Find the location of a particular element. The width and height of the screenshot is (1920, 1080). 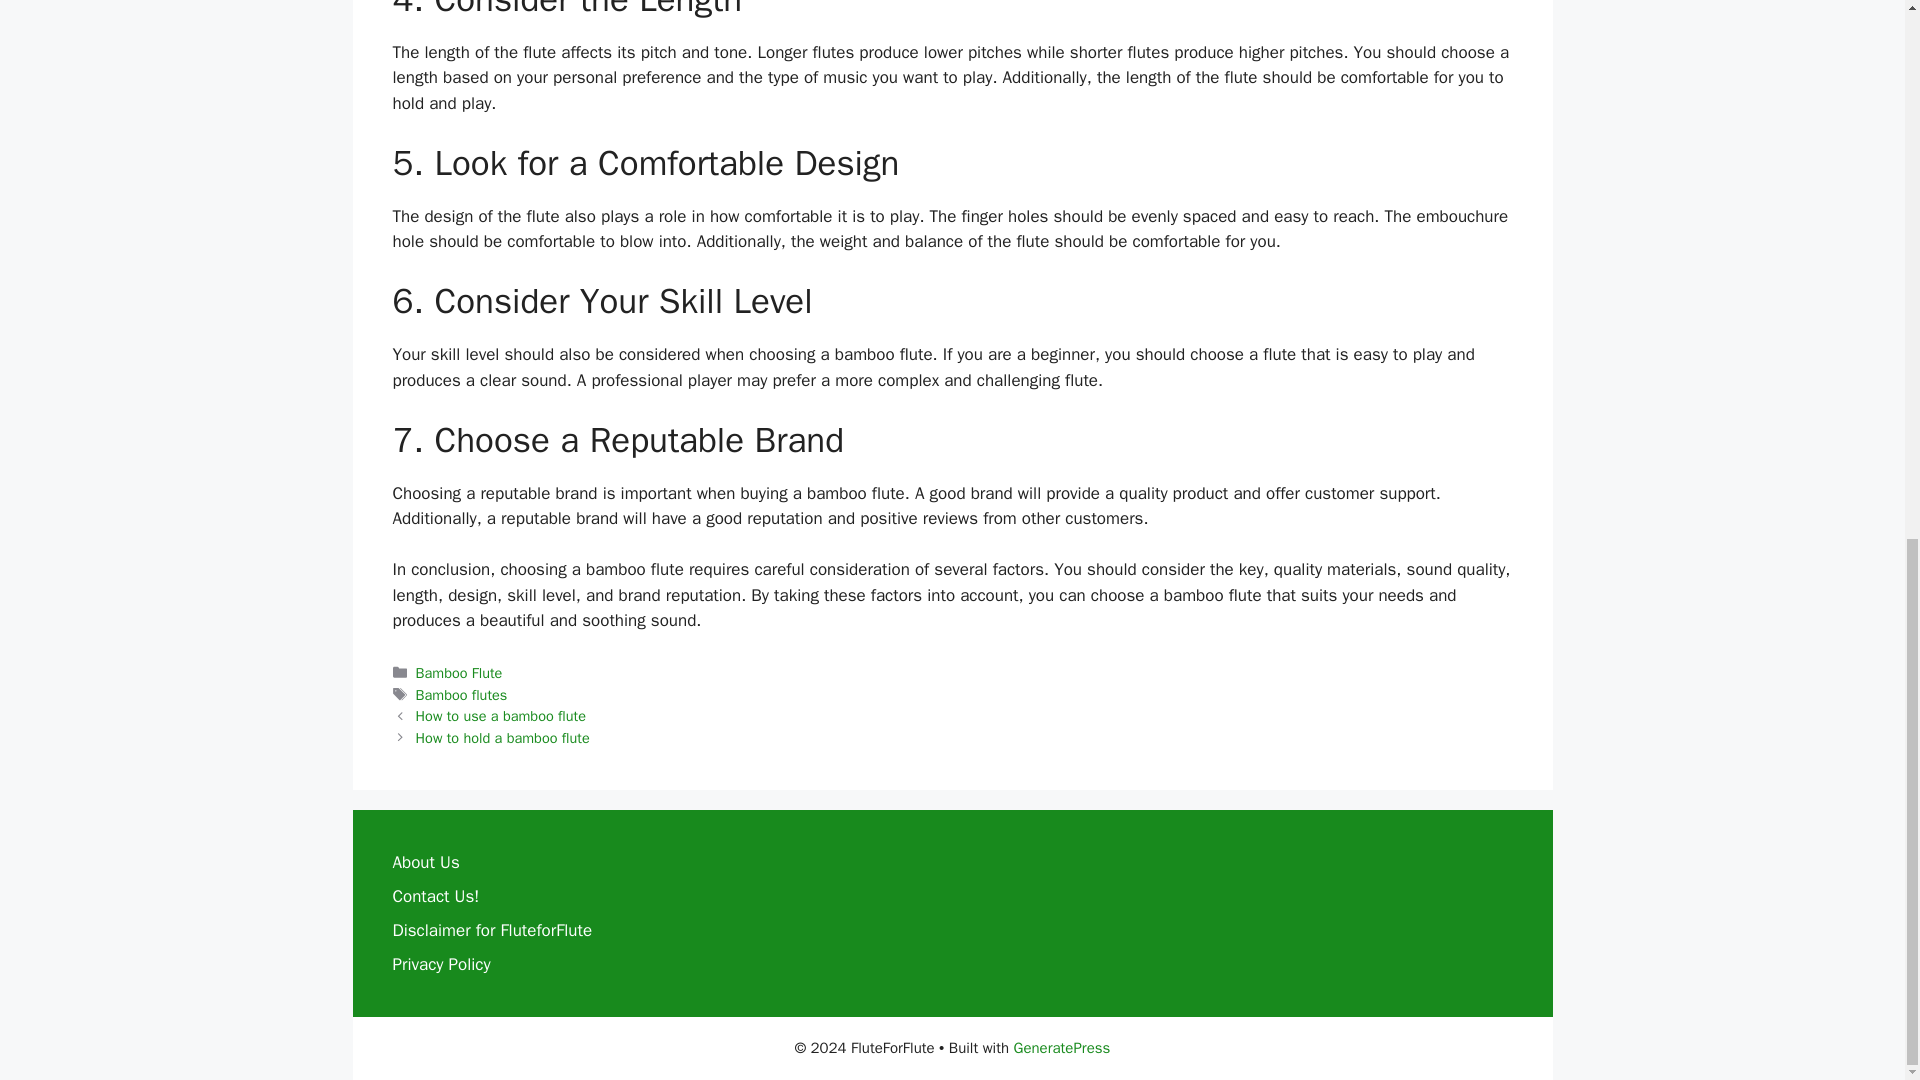

How to use a bamboo flute is located at coordinates (500, 716).